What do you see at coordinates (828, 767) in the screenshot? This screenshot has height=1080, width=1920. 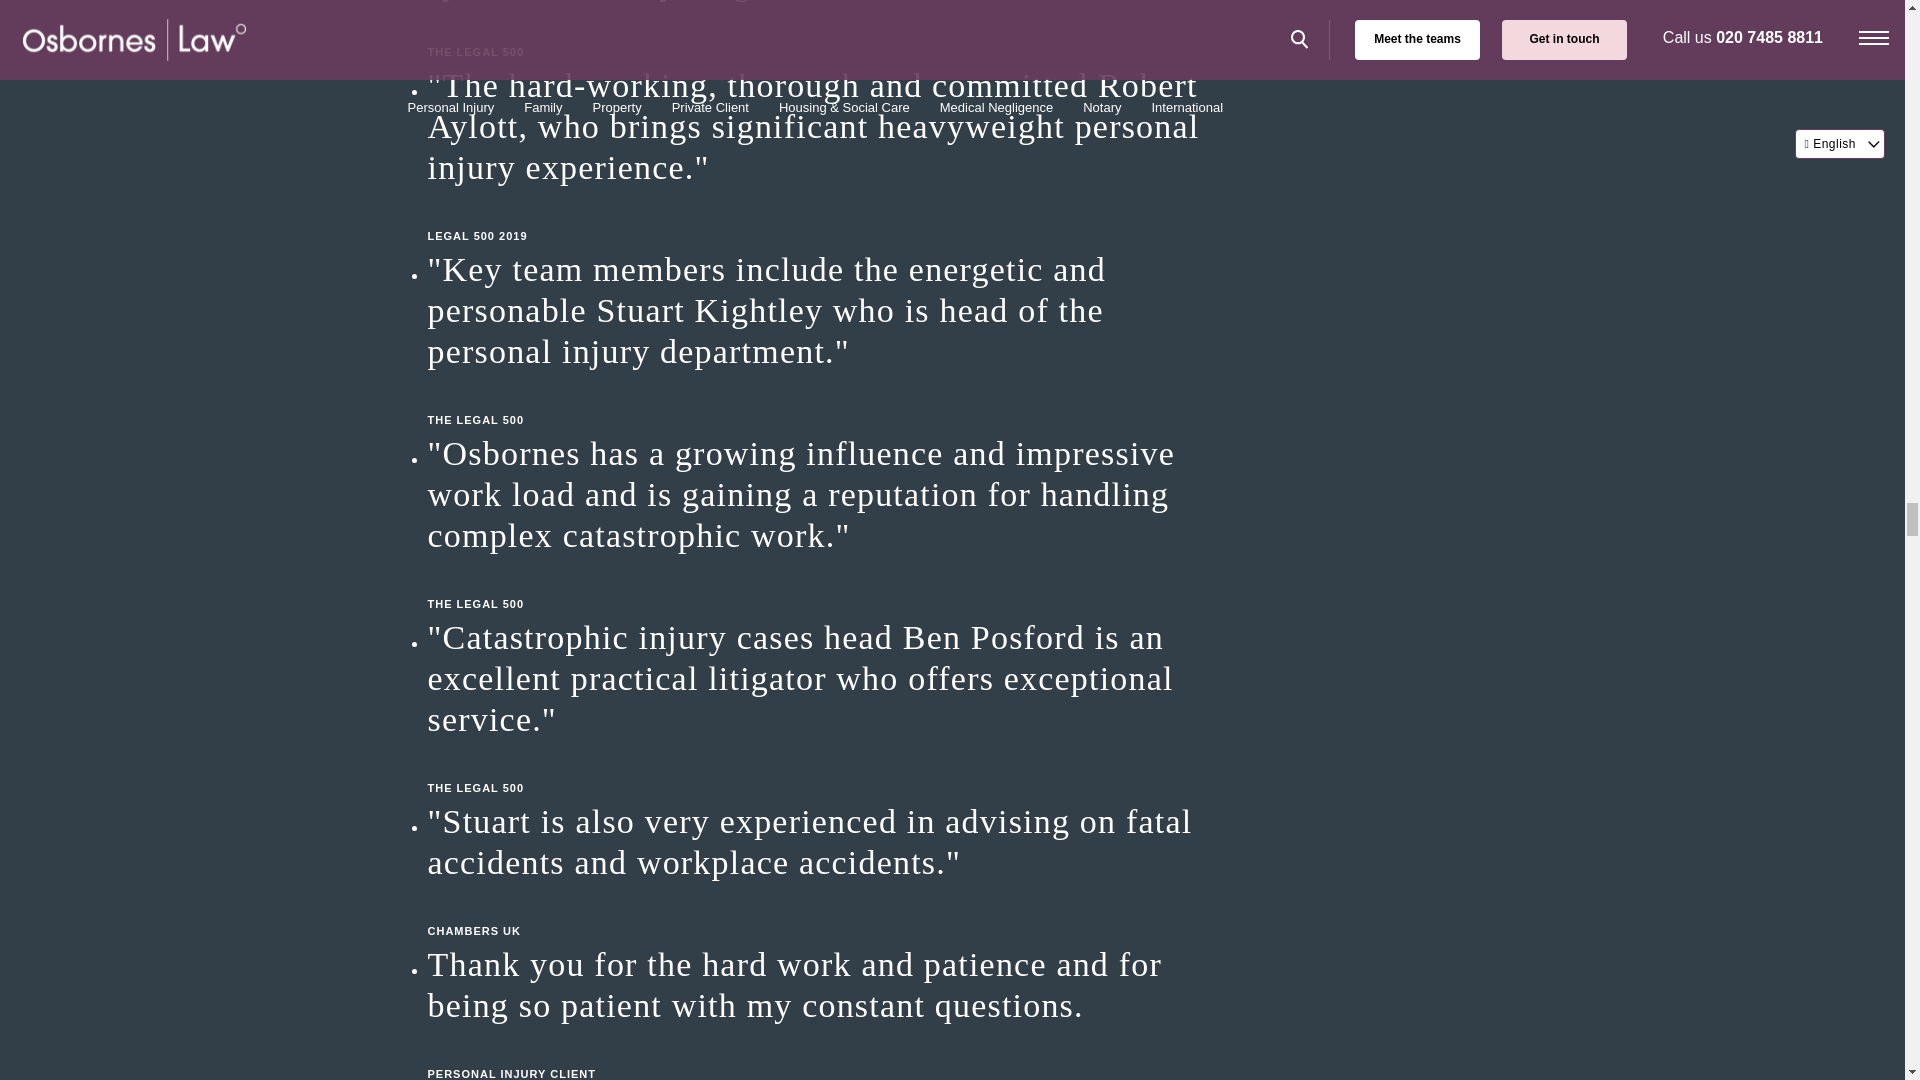 I see `THE LEGAL 500` at bounding box center [828, 767].